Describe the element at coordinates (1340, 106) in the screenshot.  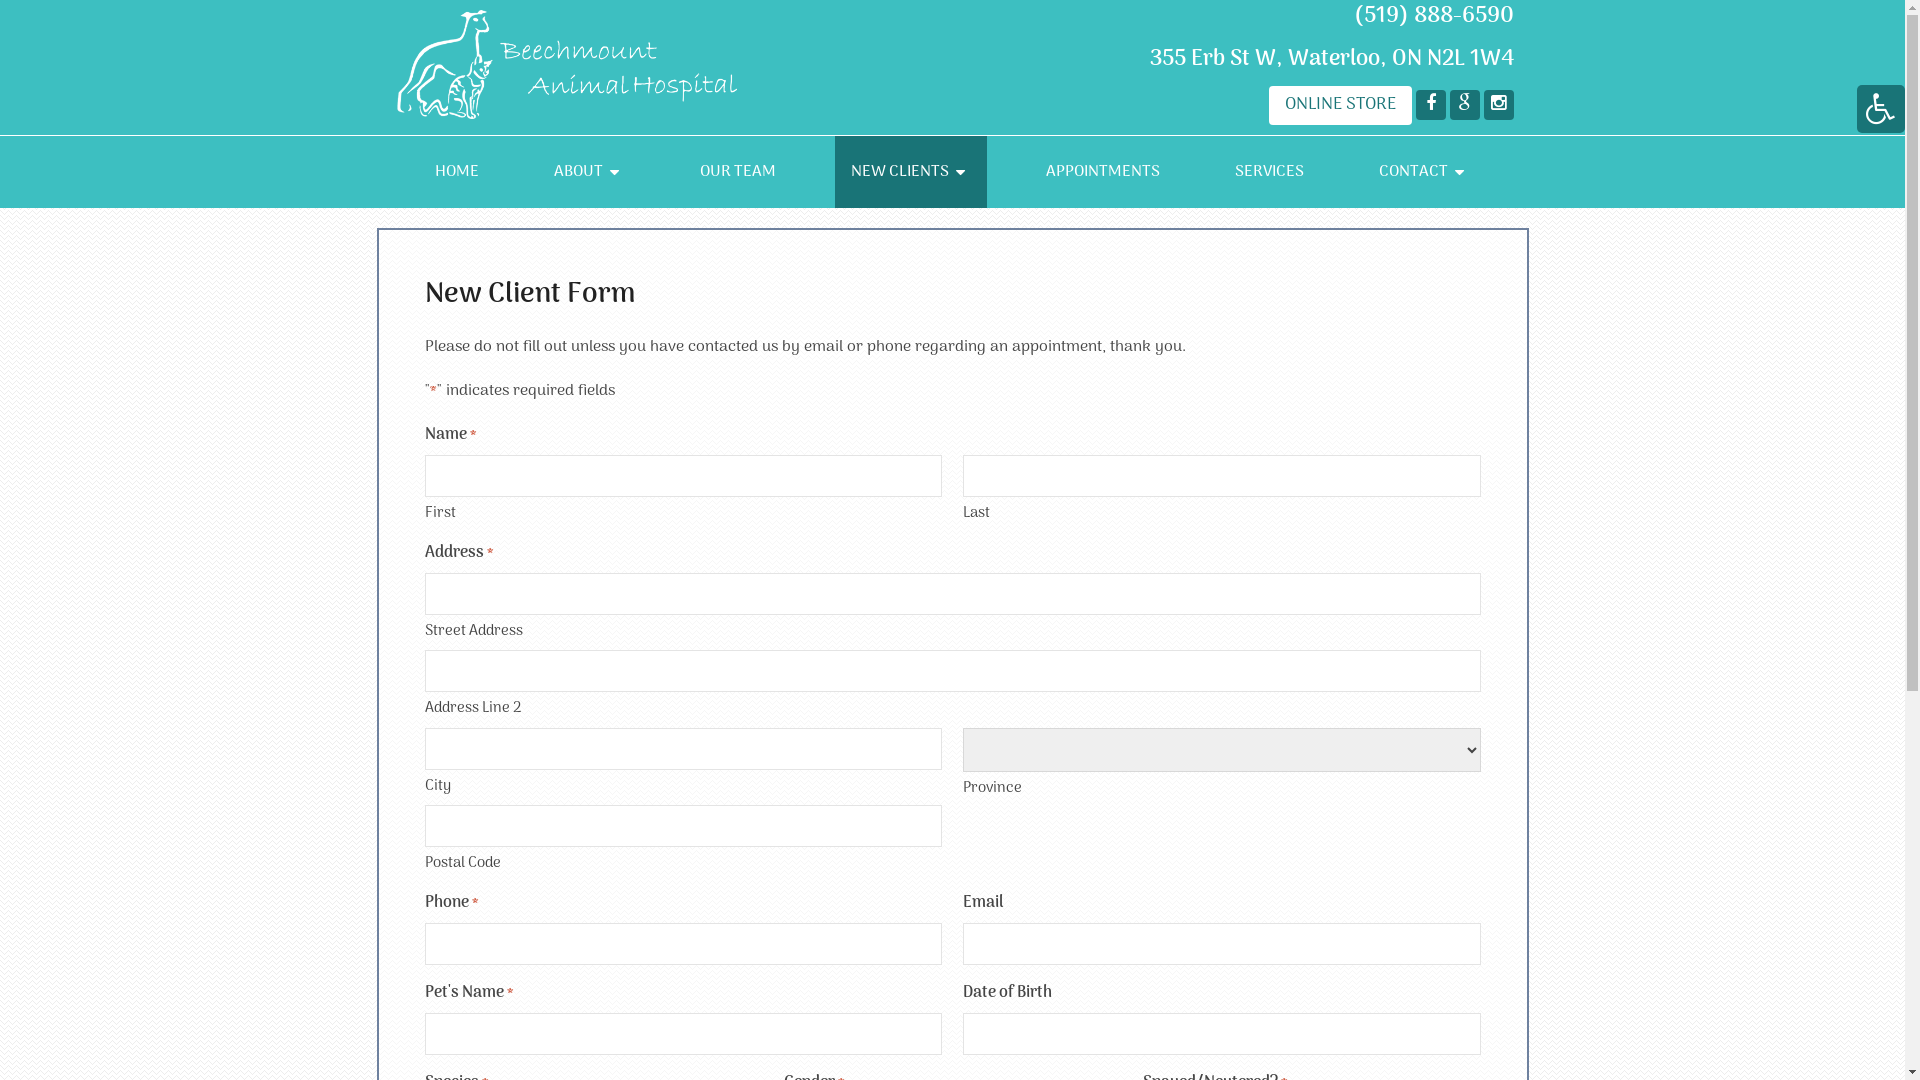
I see `ONLINE STORE` at that location.